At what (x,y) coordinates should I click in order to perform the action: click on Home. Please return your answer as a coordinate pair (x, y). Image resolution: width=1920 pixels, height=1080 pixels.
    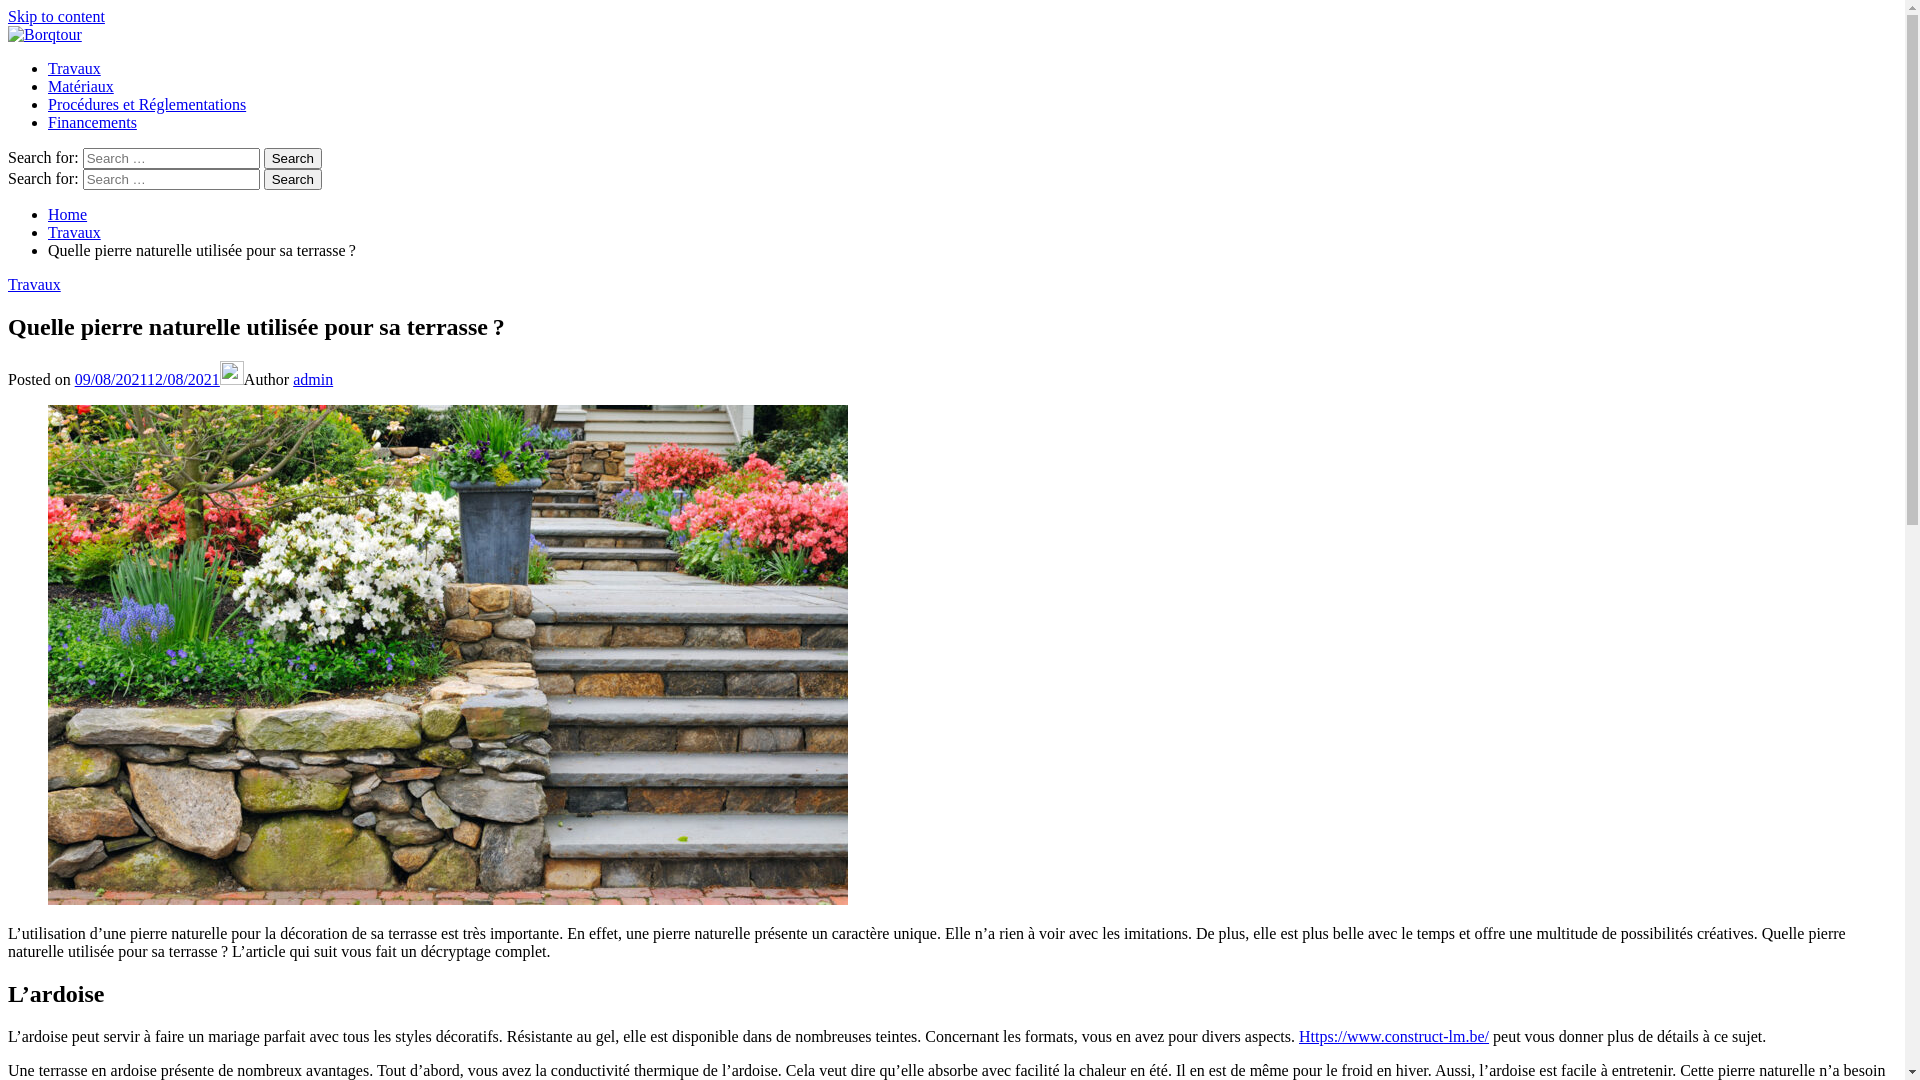
    Looking at the image, I should click on (68, 214).